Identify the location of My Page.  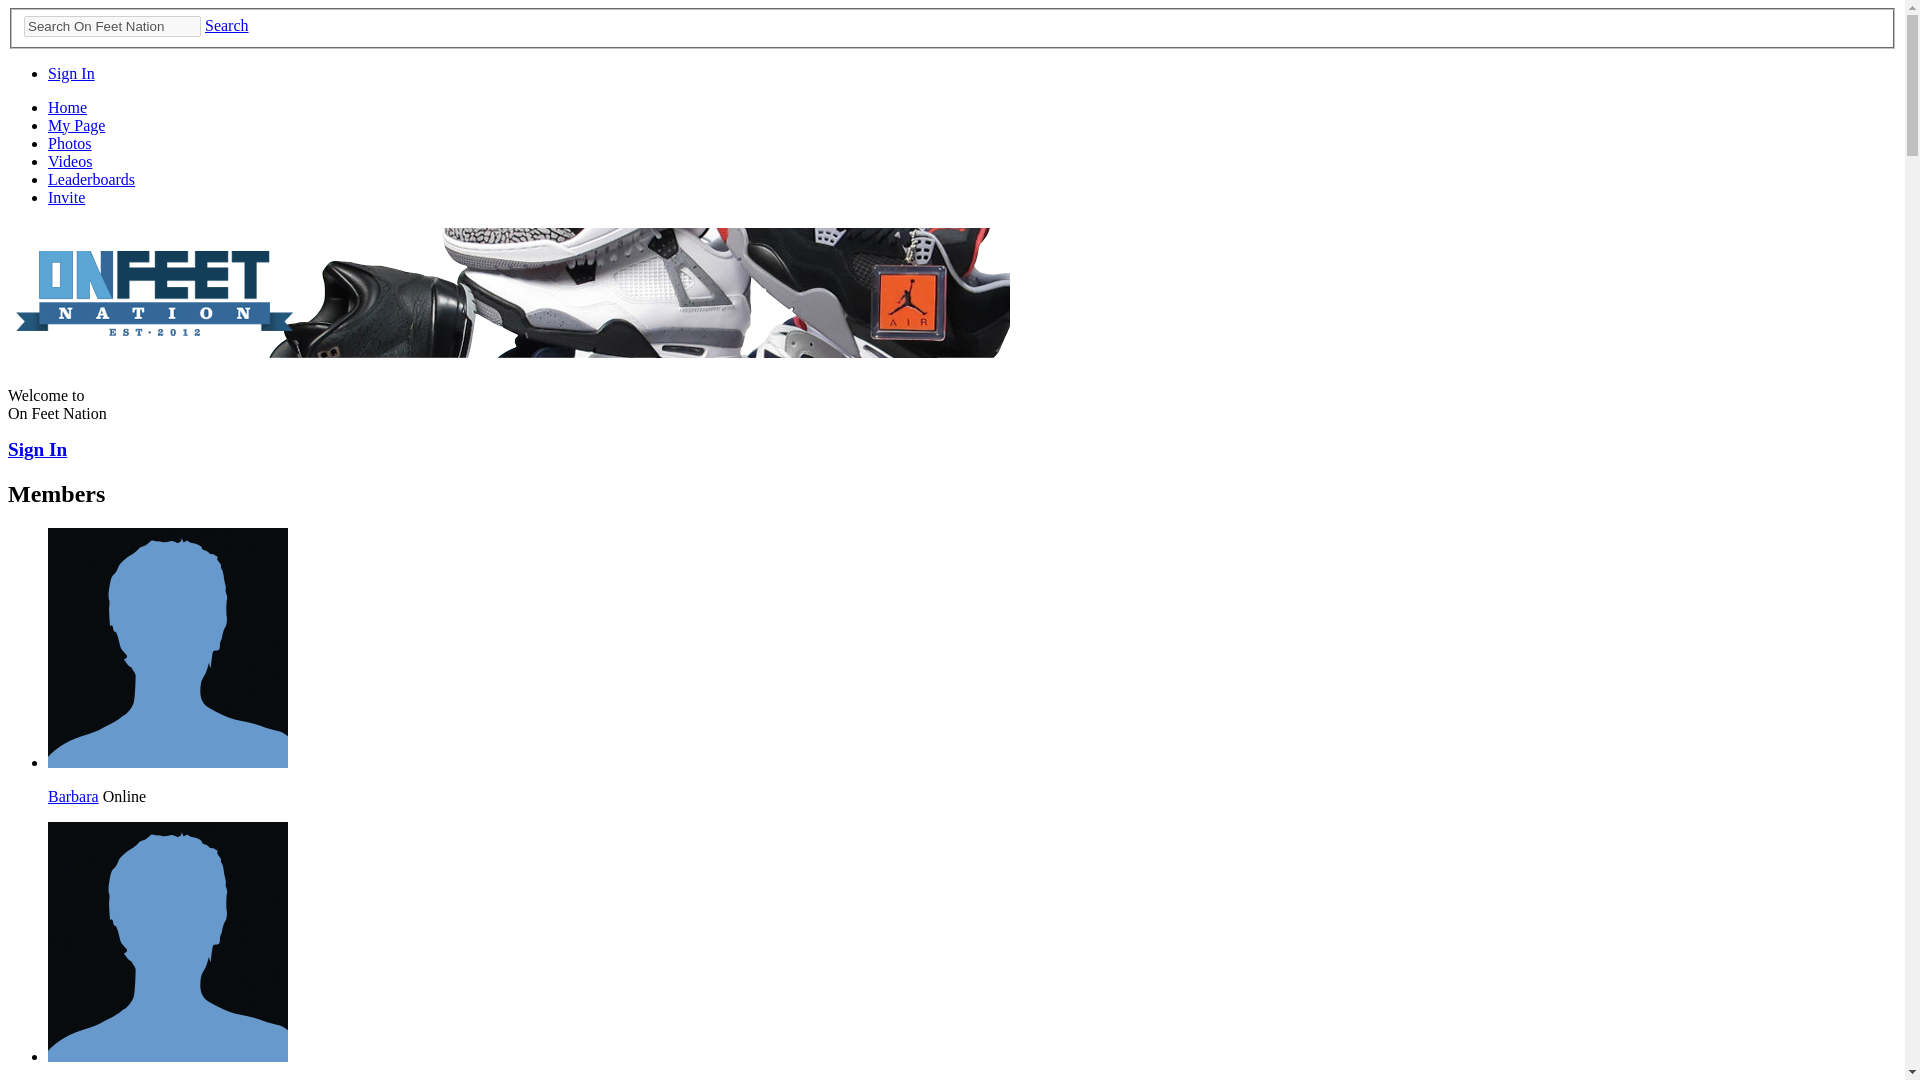
(76, 124).